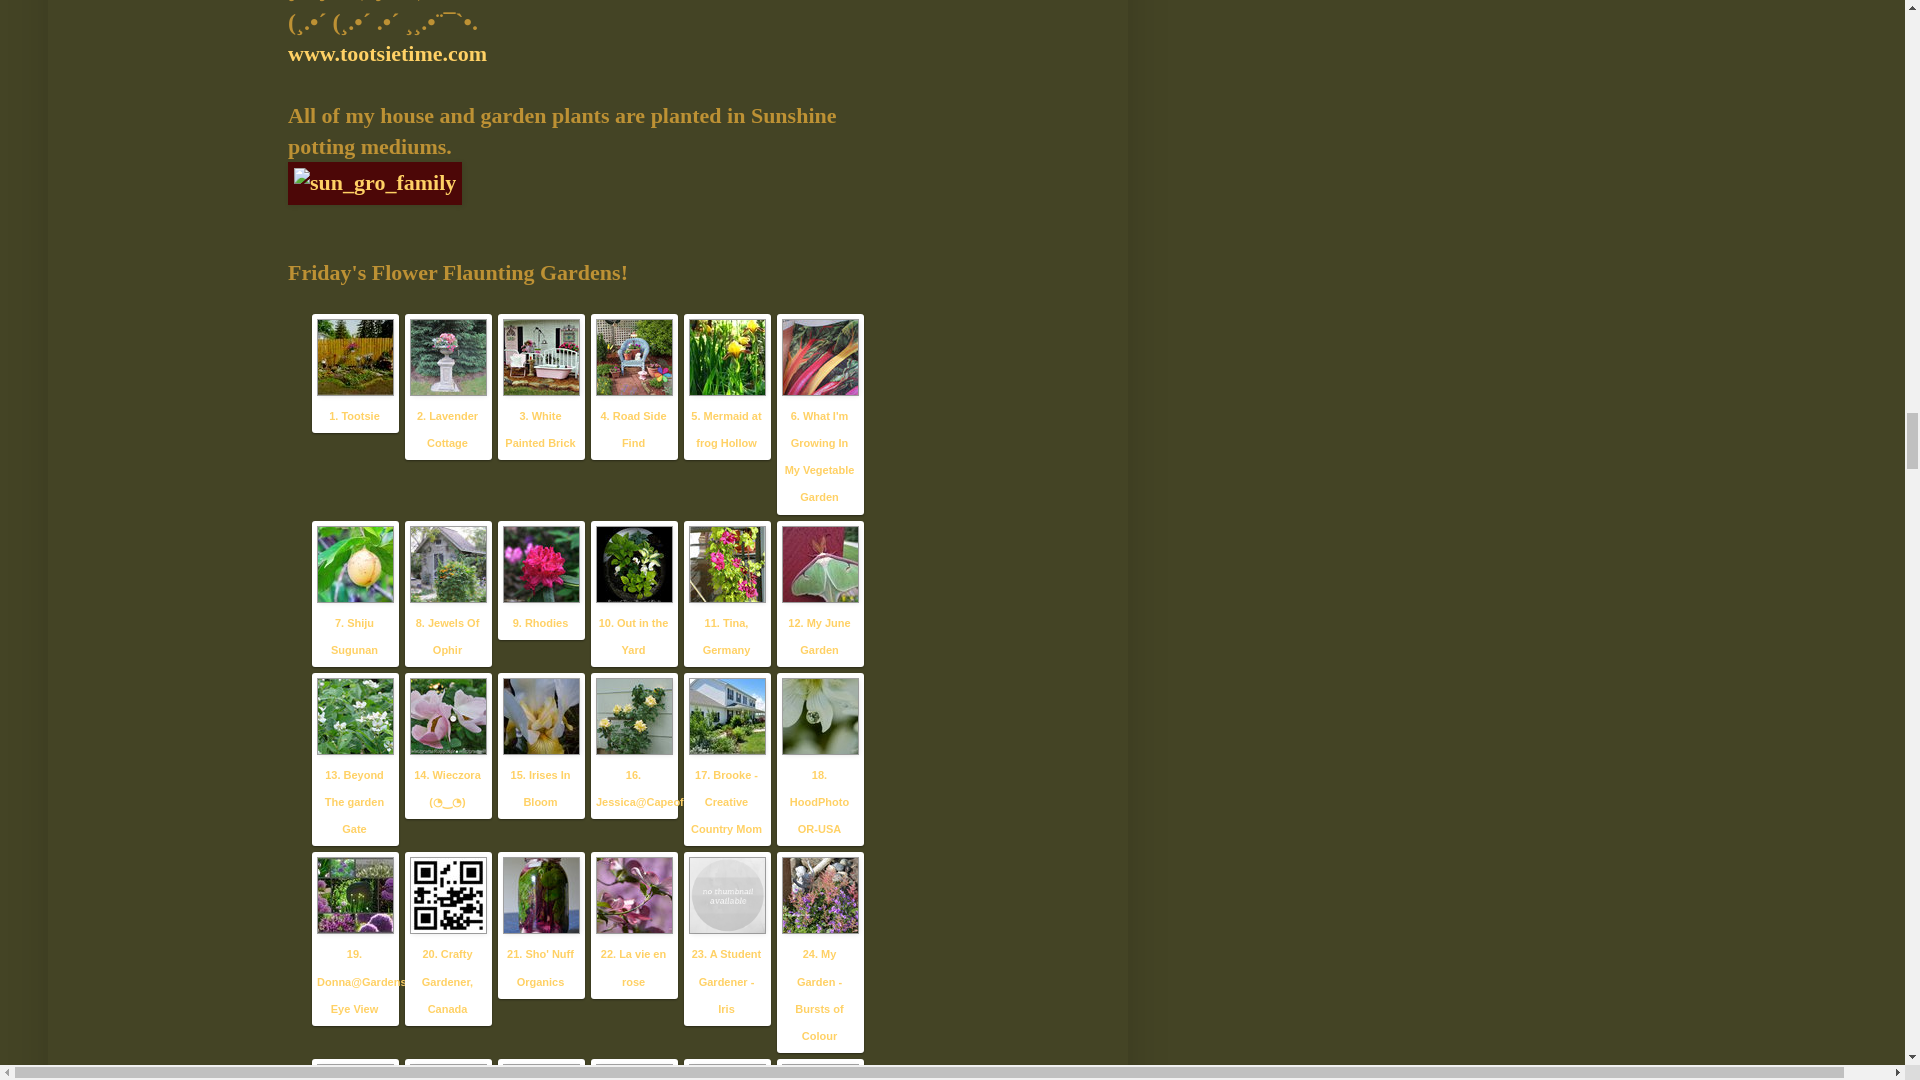 Image resolution: width=1920 pixels, height=1080 pixels. Describe the element at coordinates (354, 416) in the screenshot. I see `1. Tootsie` at that location.